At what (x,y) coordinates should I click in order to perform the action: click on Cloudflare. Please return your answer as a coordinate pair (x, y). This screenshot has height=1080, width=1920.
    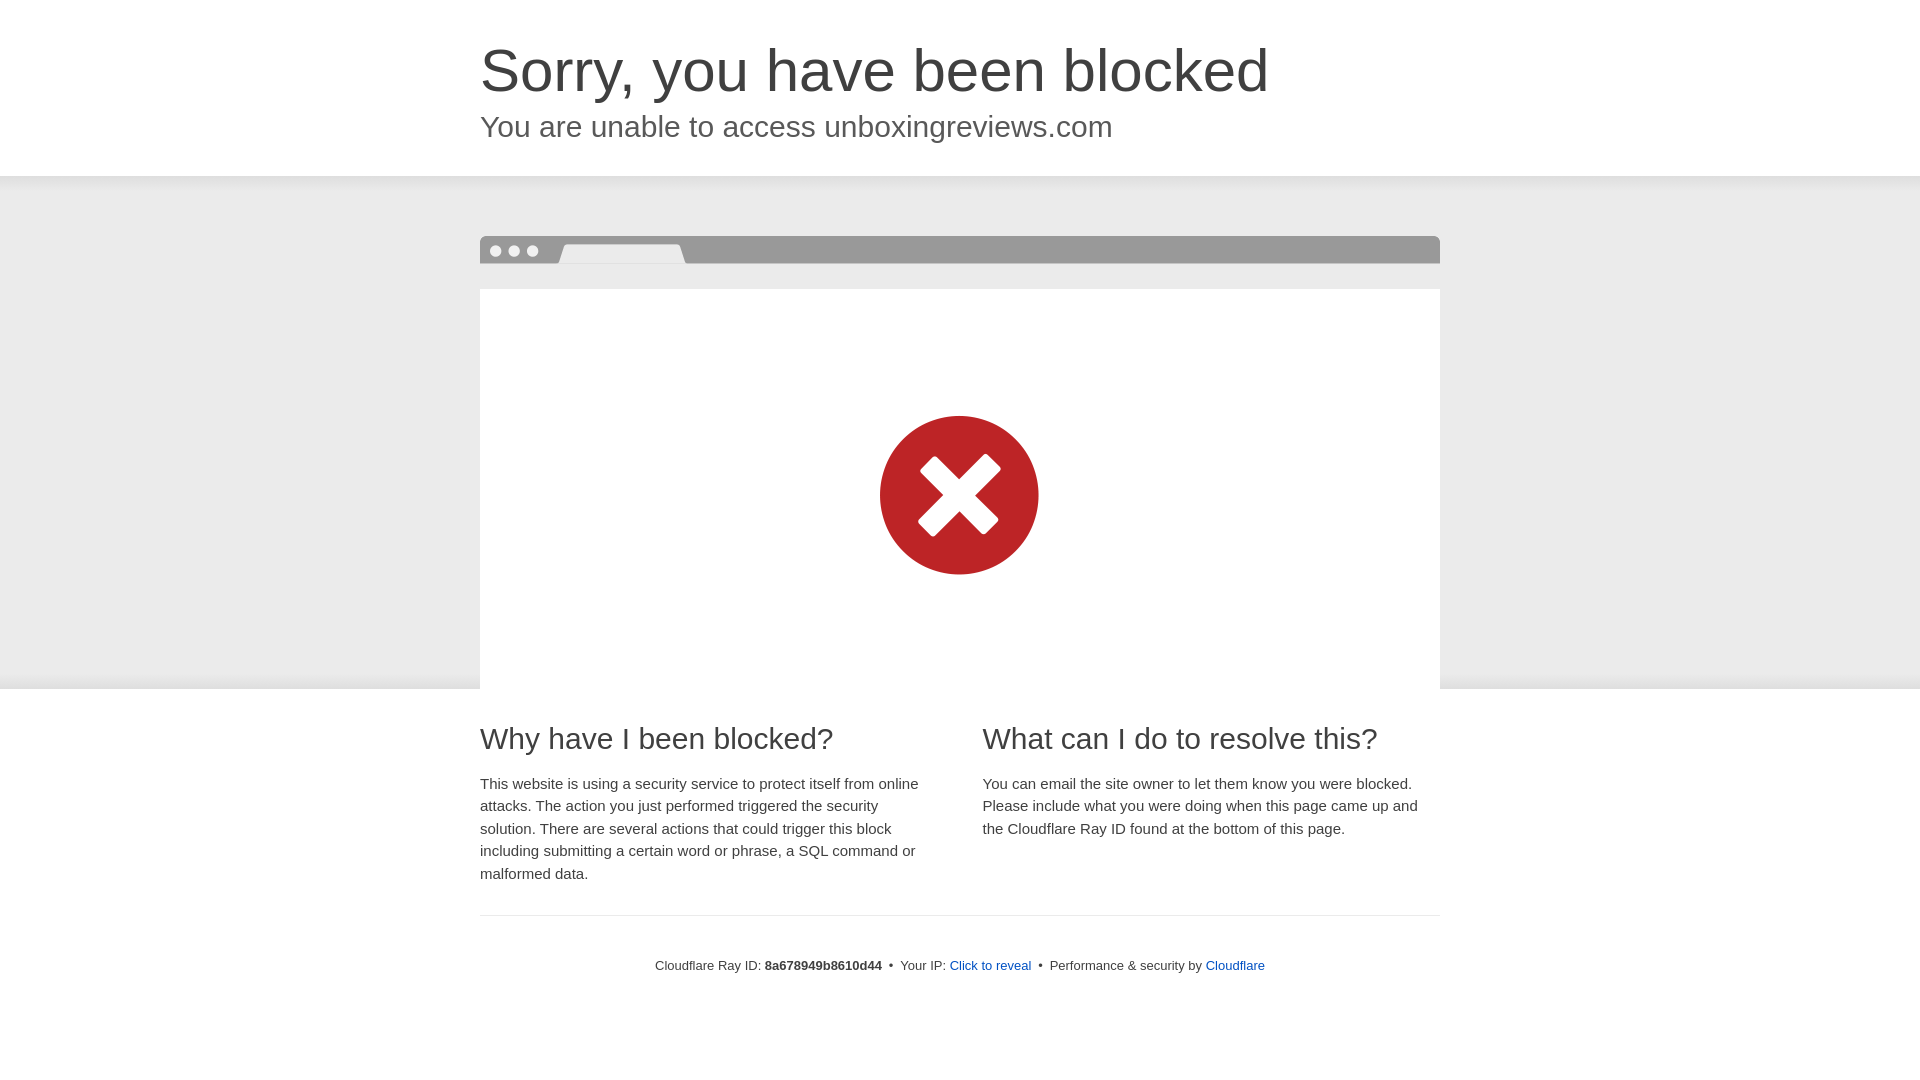
    Looking at the image, I should click on (1235, 965).